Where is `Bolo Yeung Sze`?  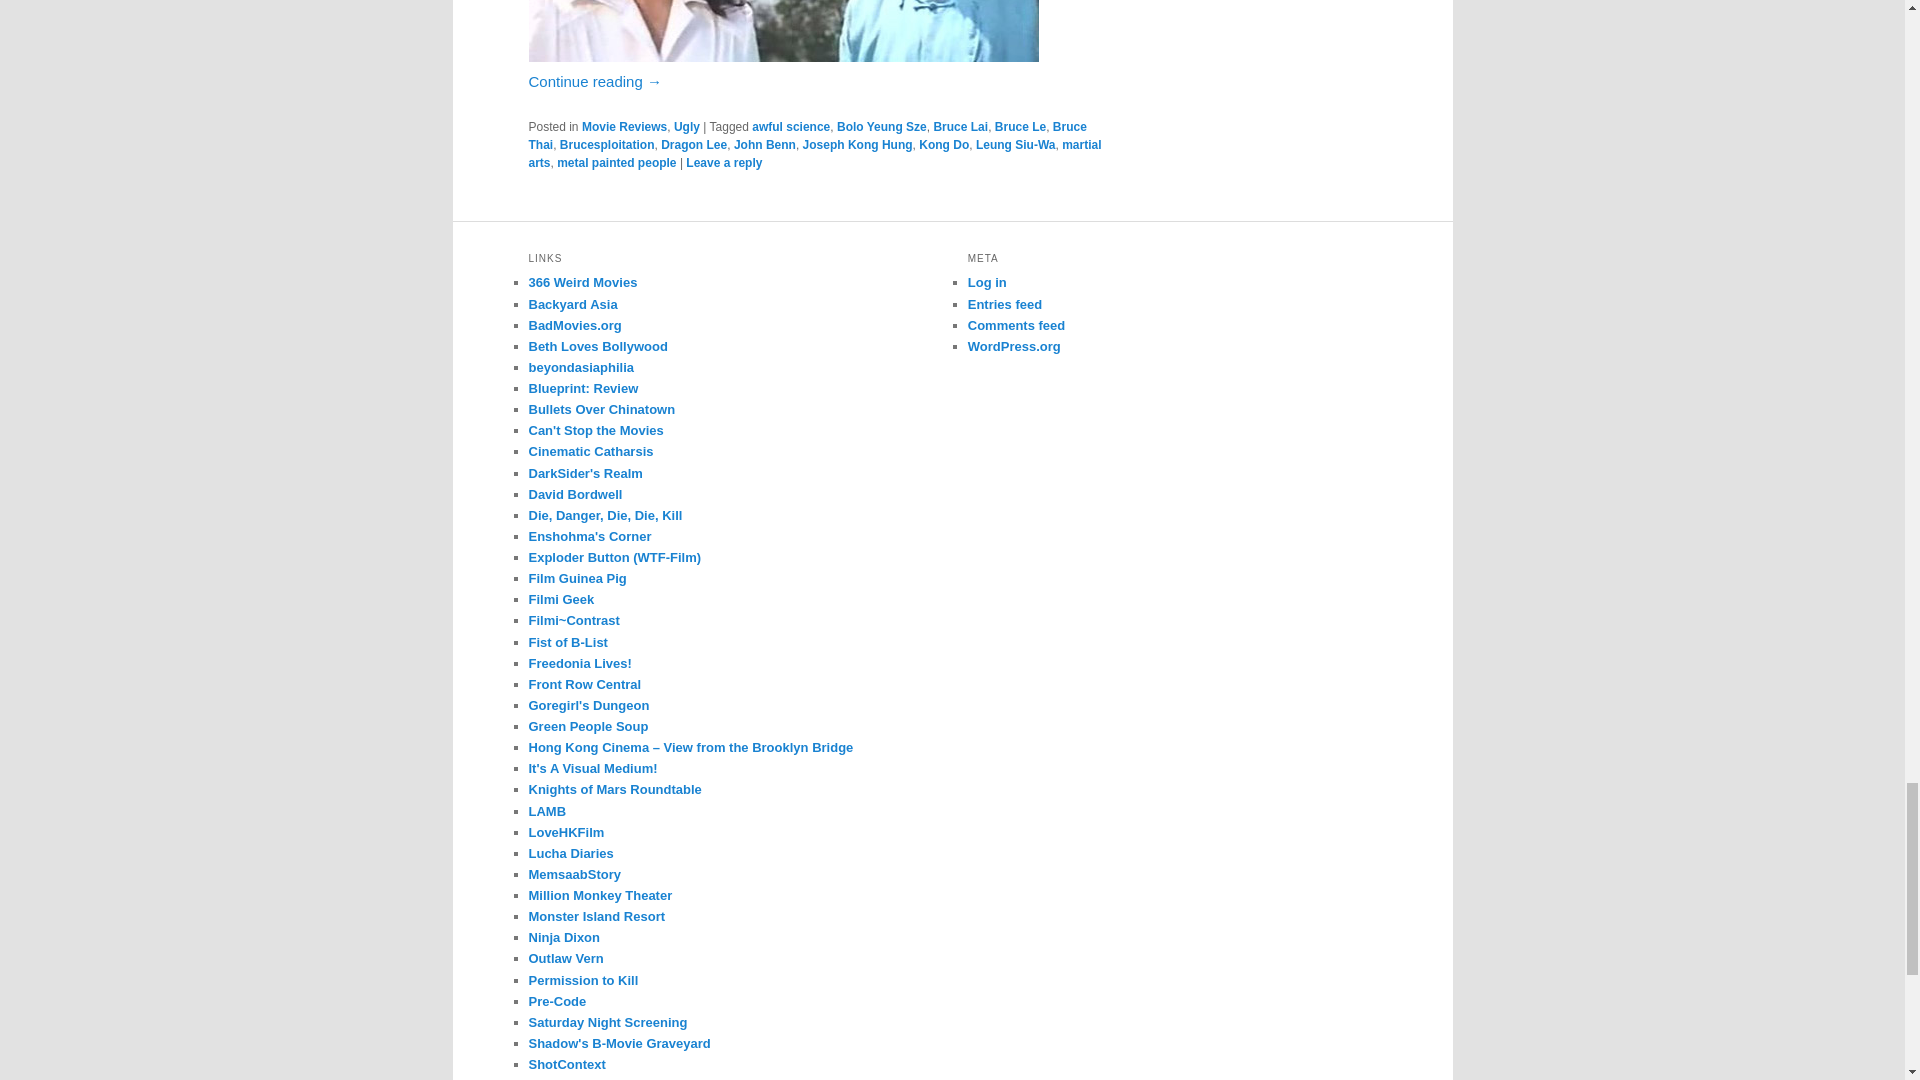 Bolo Yeung Sze is located at coordinates (882, 126).